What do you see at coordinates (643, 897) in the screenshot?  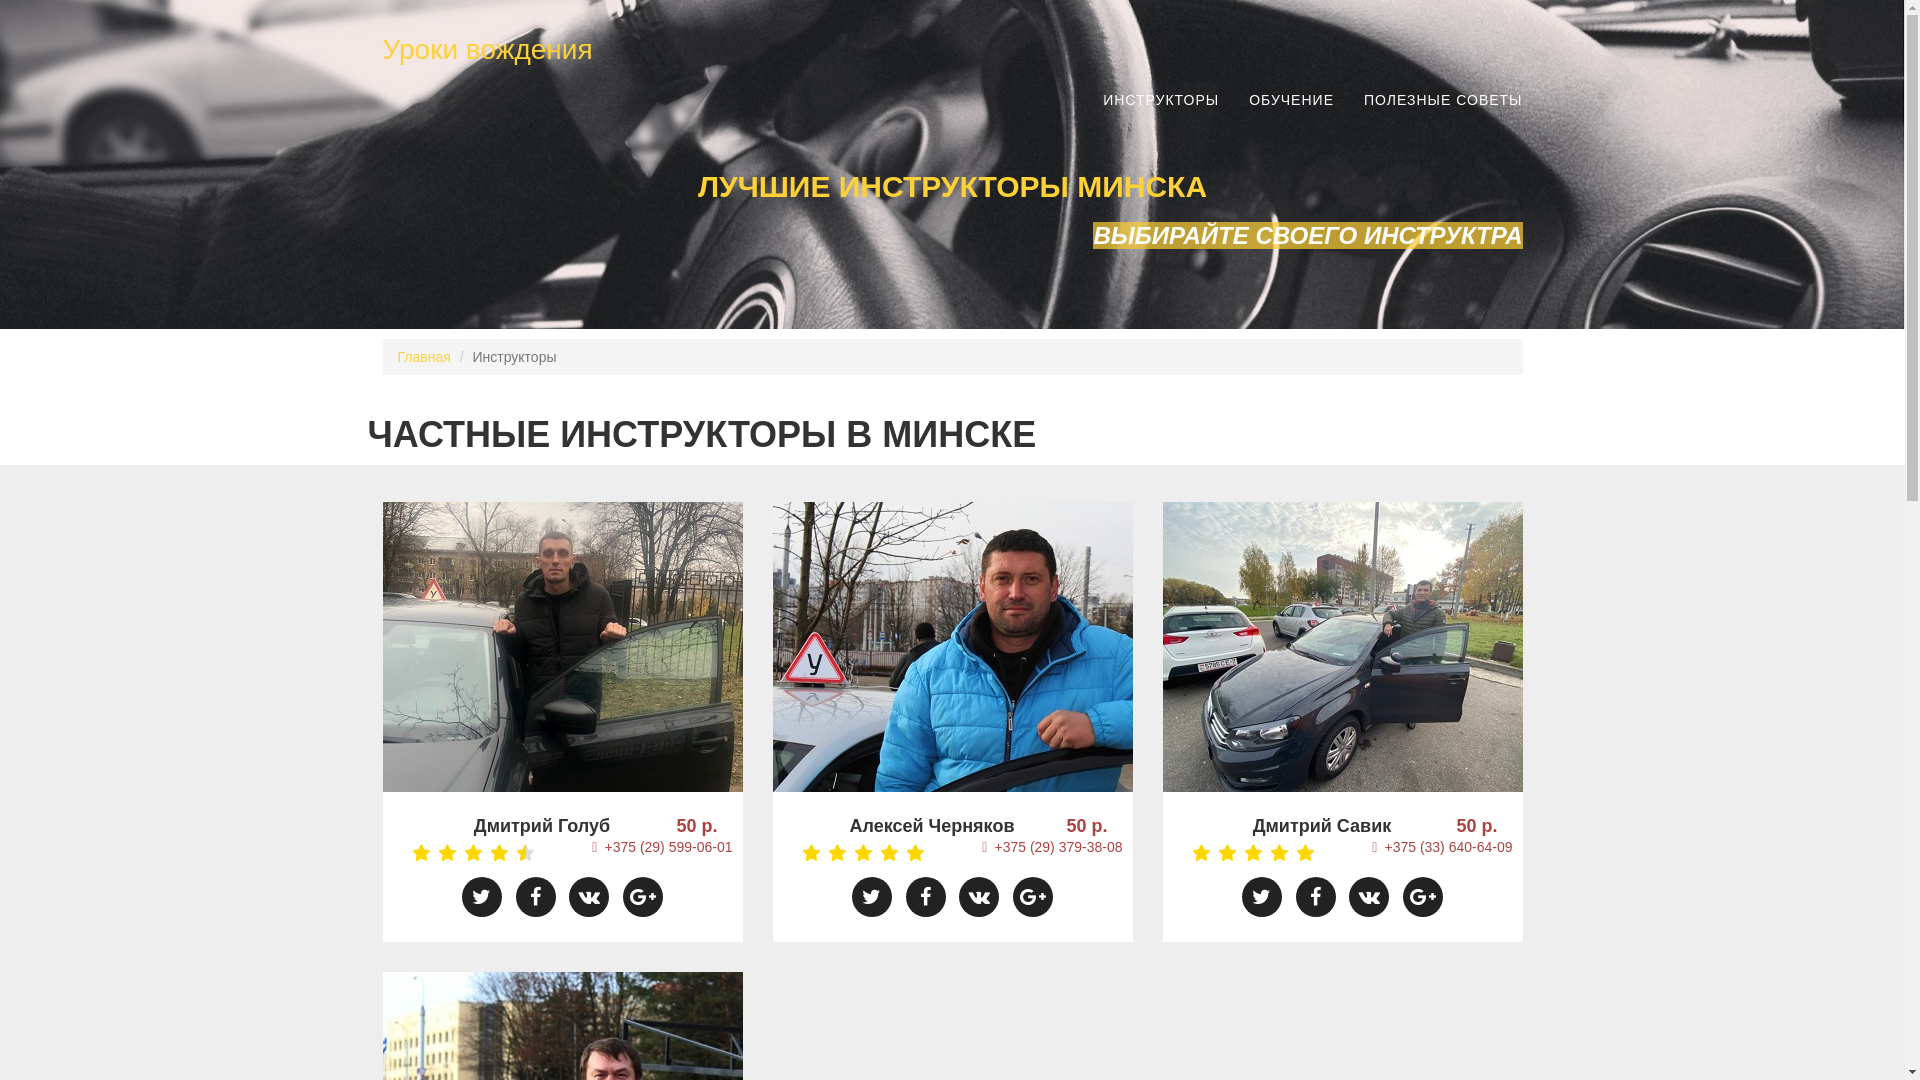 I see `Google+` at bounding box center [643, 897].